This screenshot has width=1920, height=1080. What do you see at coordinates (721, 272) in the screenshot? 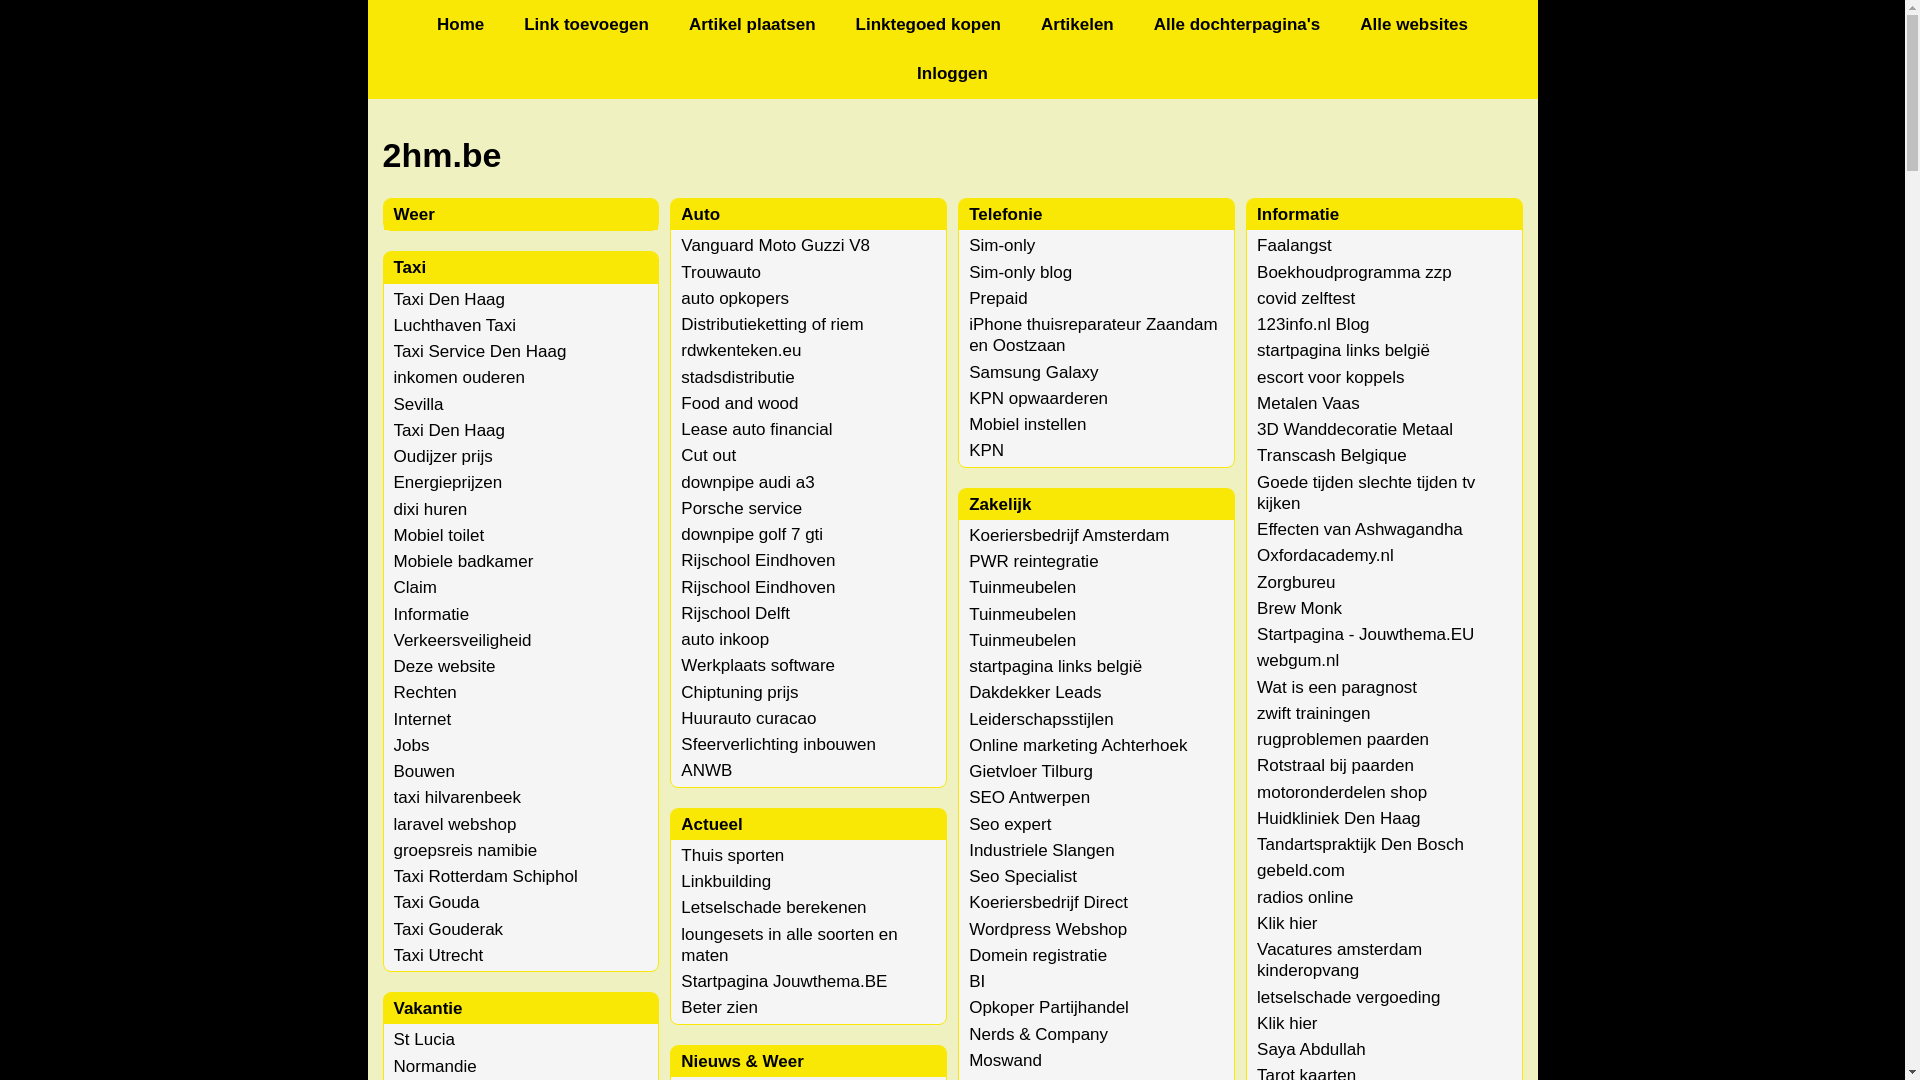
I see `Trouwauto` at bounding box center [721, 272].